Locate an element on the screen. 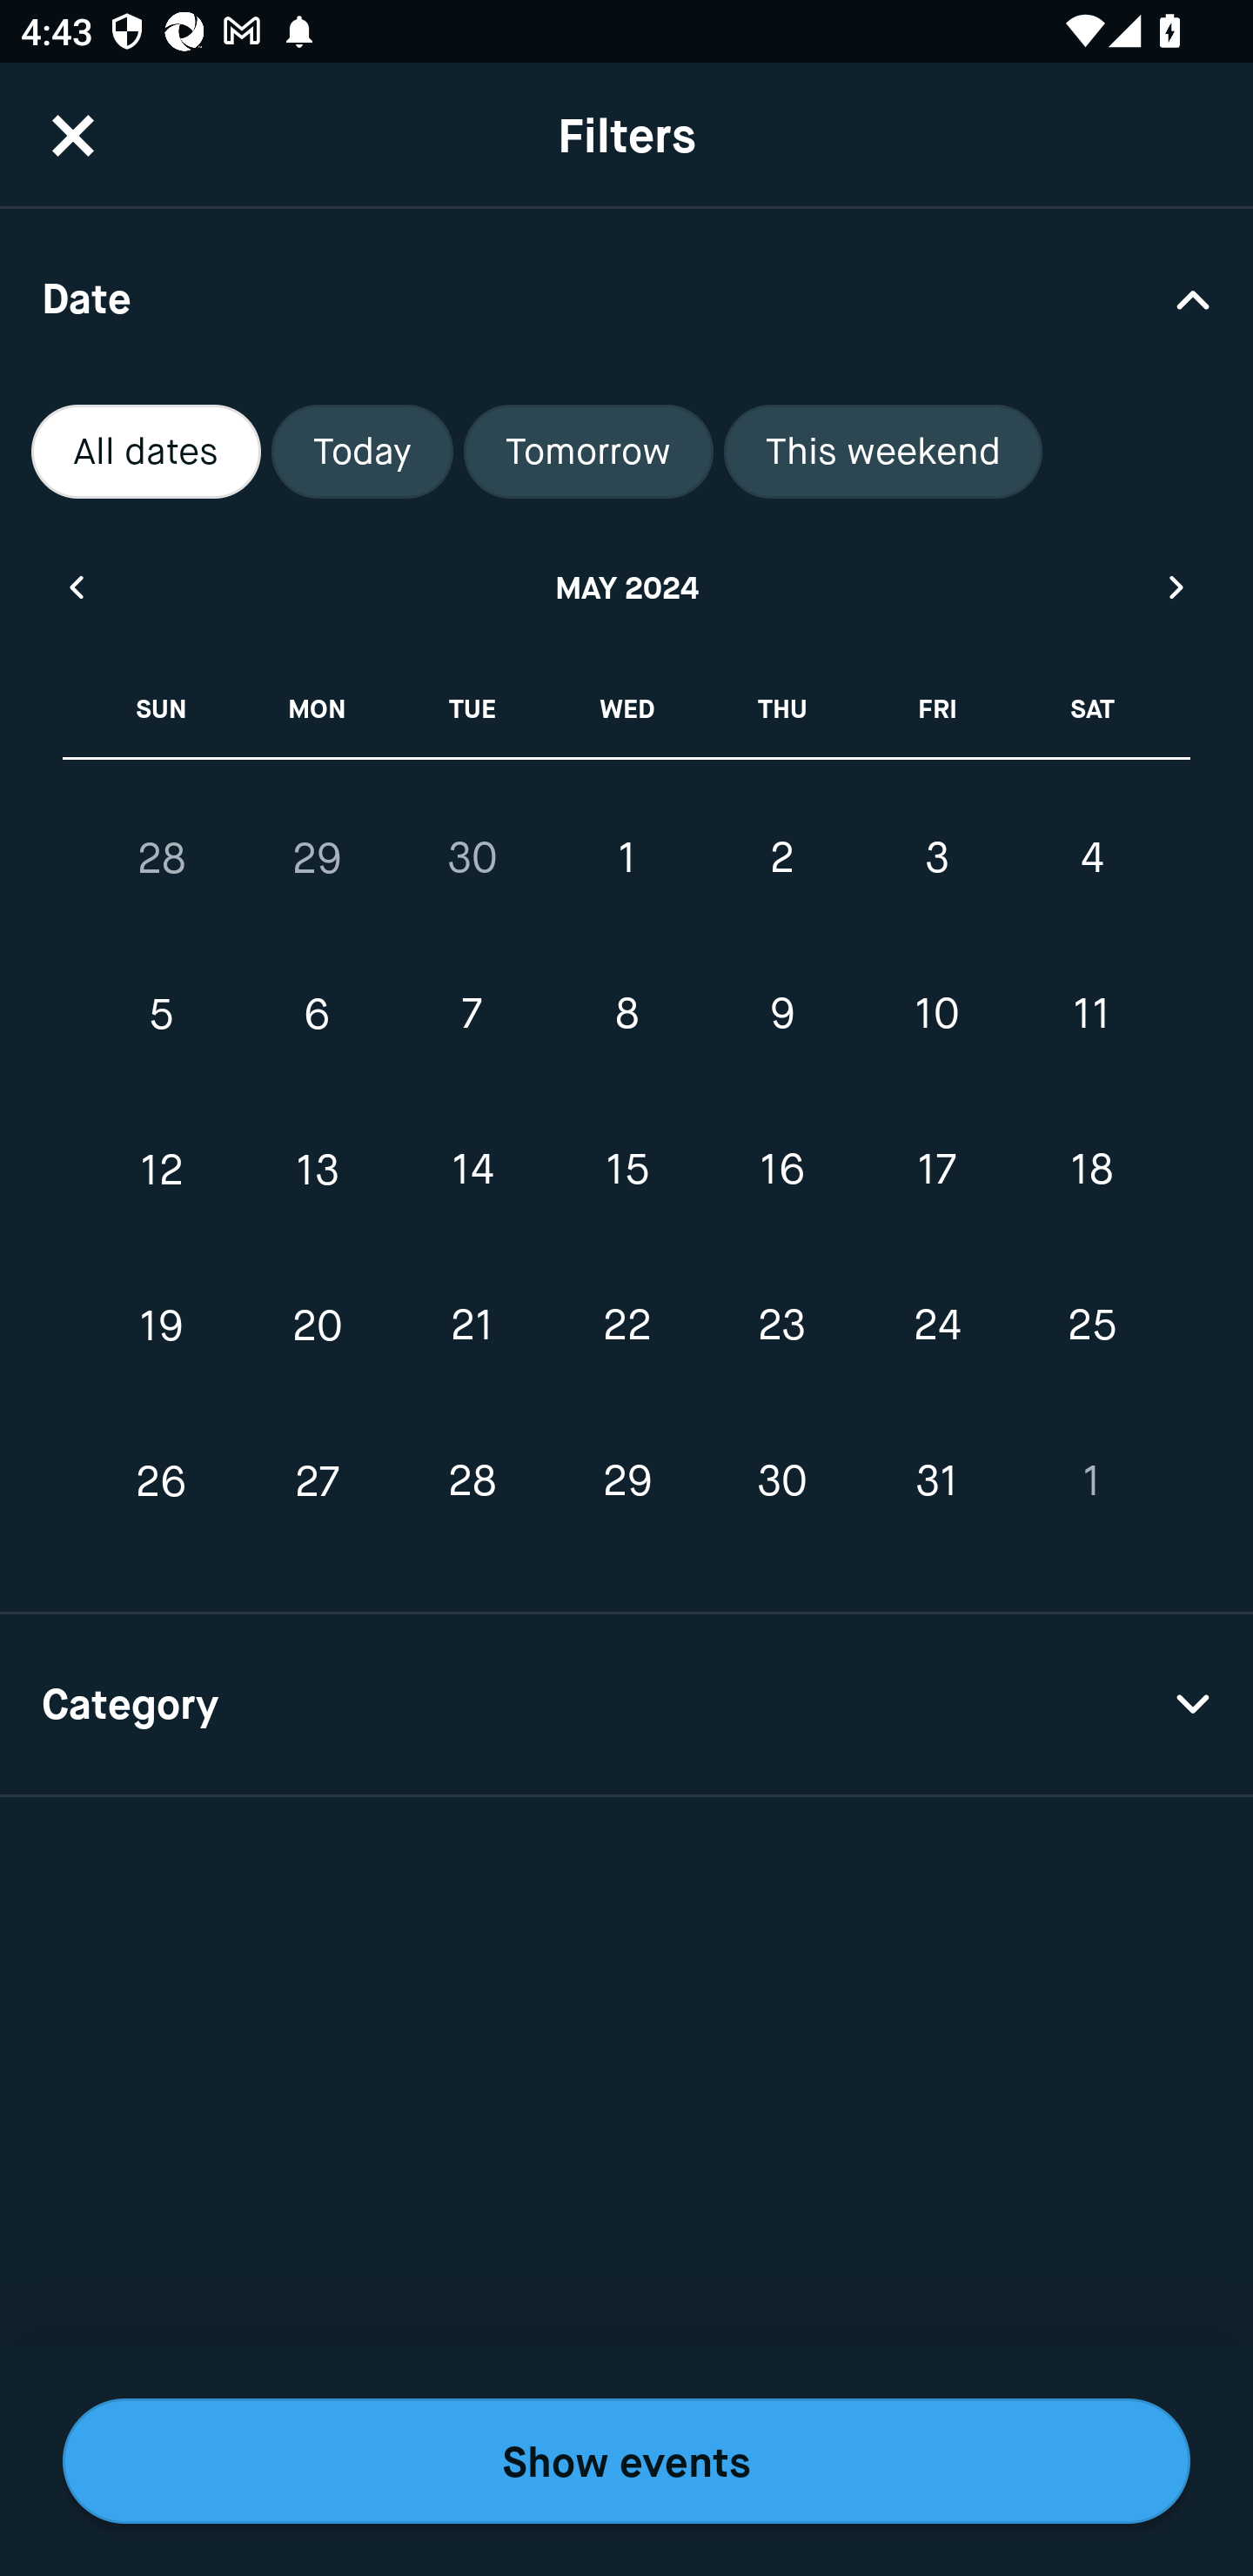  25 is located at coordinates (1091, 1325).